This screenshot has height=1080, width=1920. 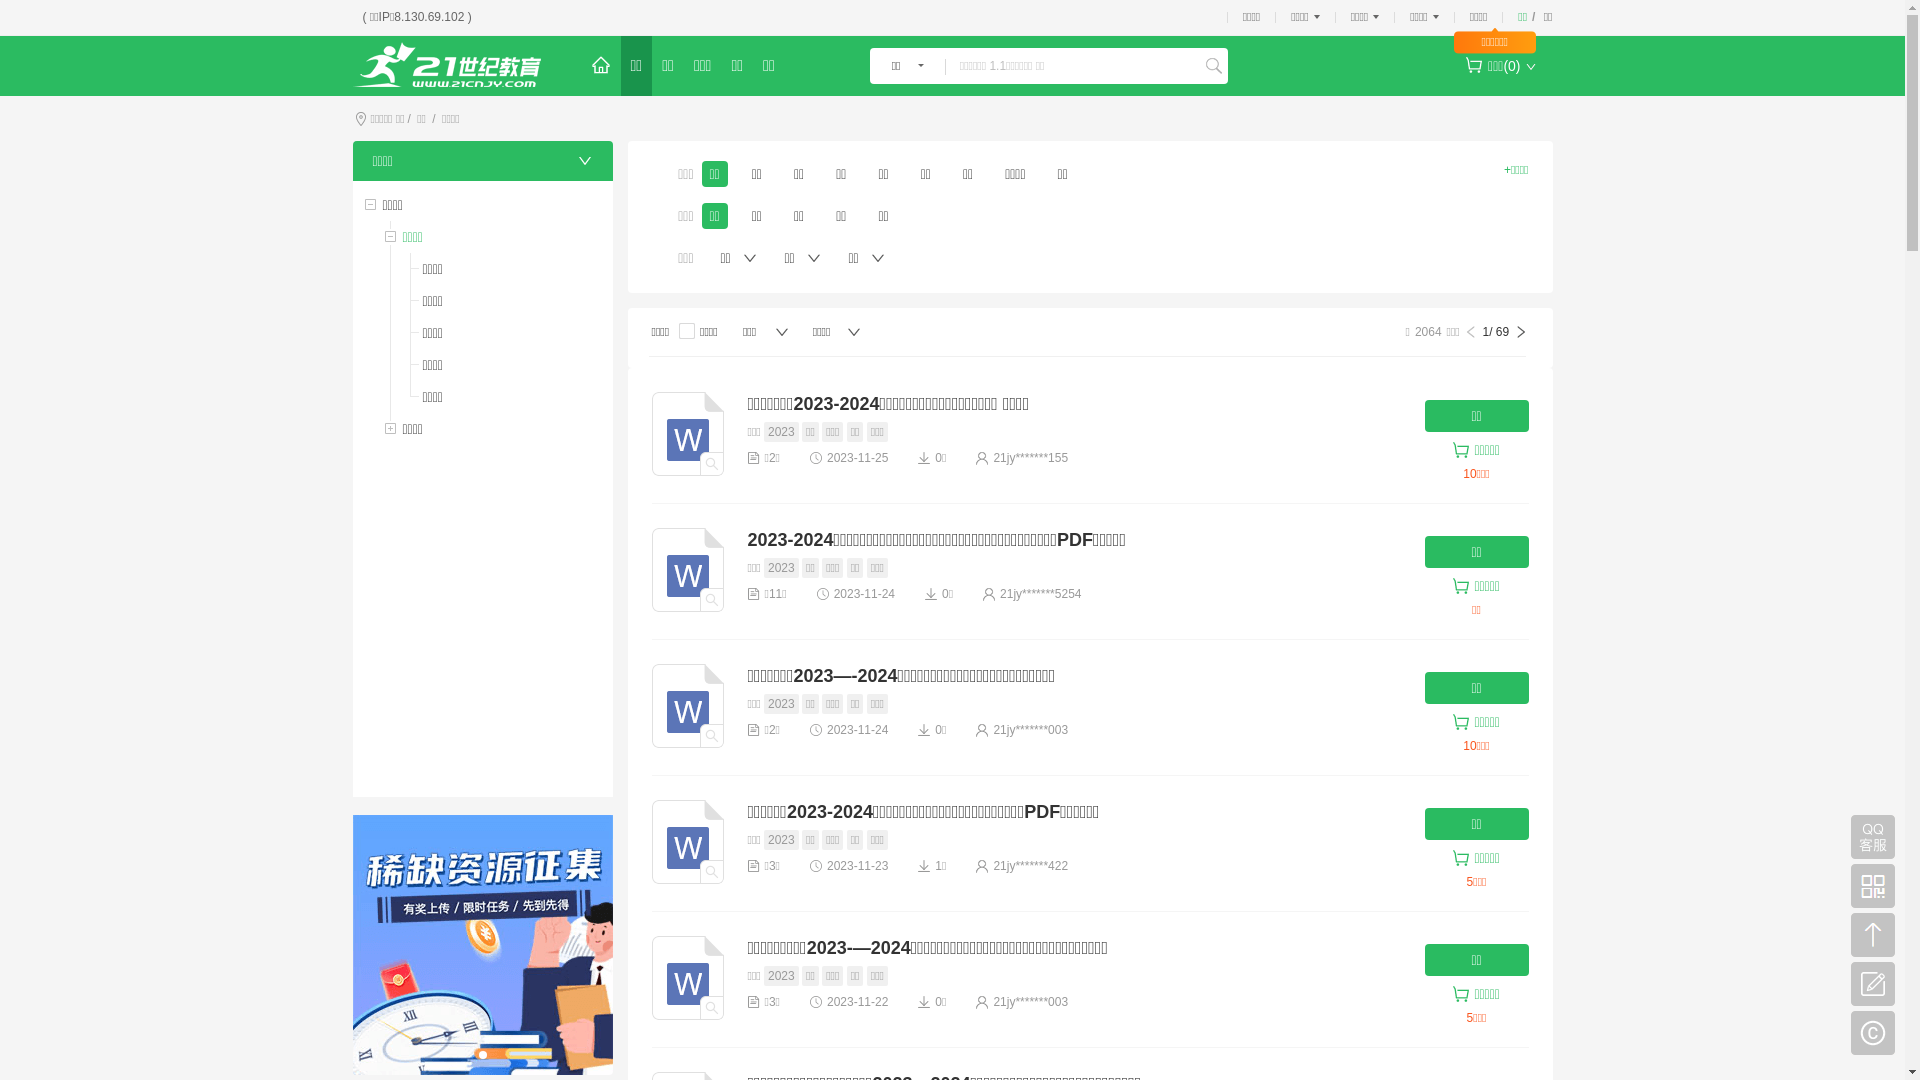 I want to click on 21jy*******5254, so click(x=1040, y=594).